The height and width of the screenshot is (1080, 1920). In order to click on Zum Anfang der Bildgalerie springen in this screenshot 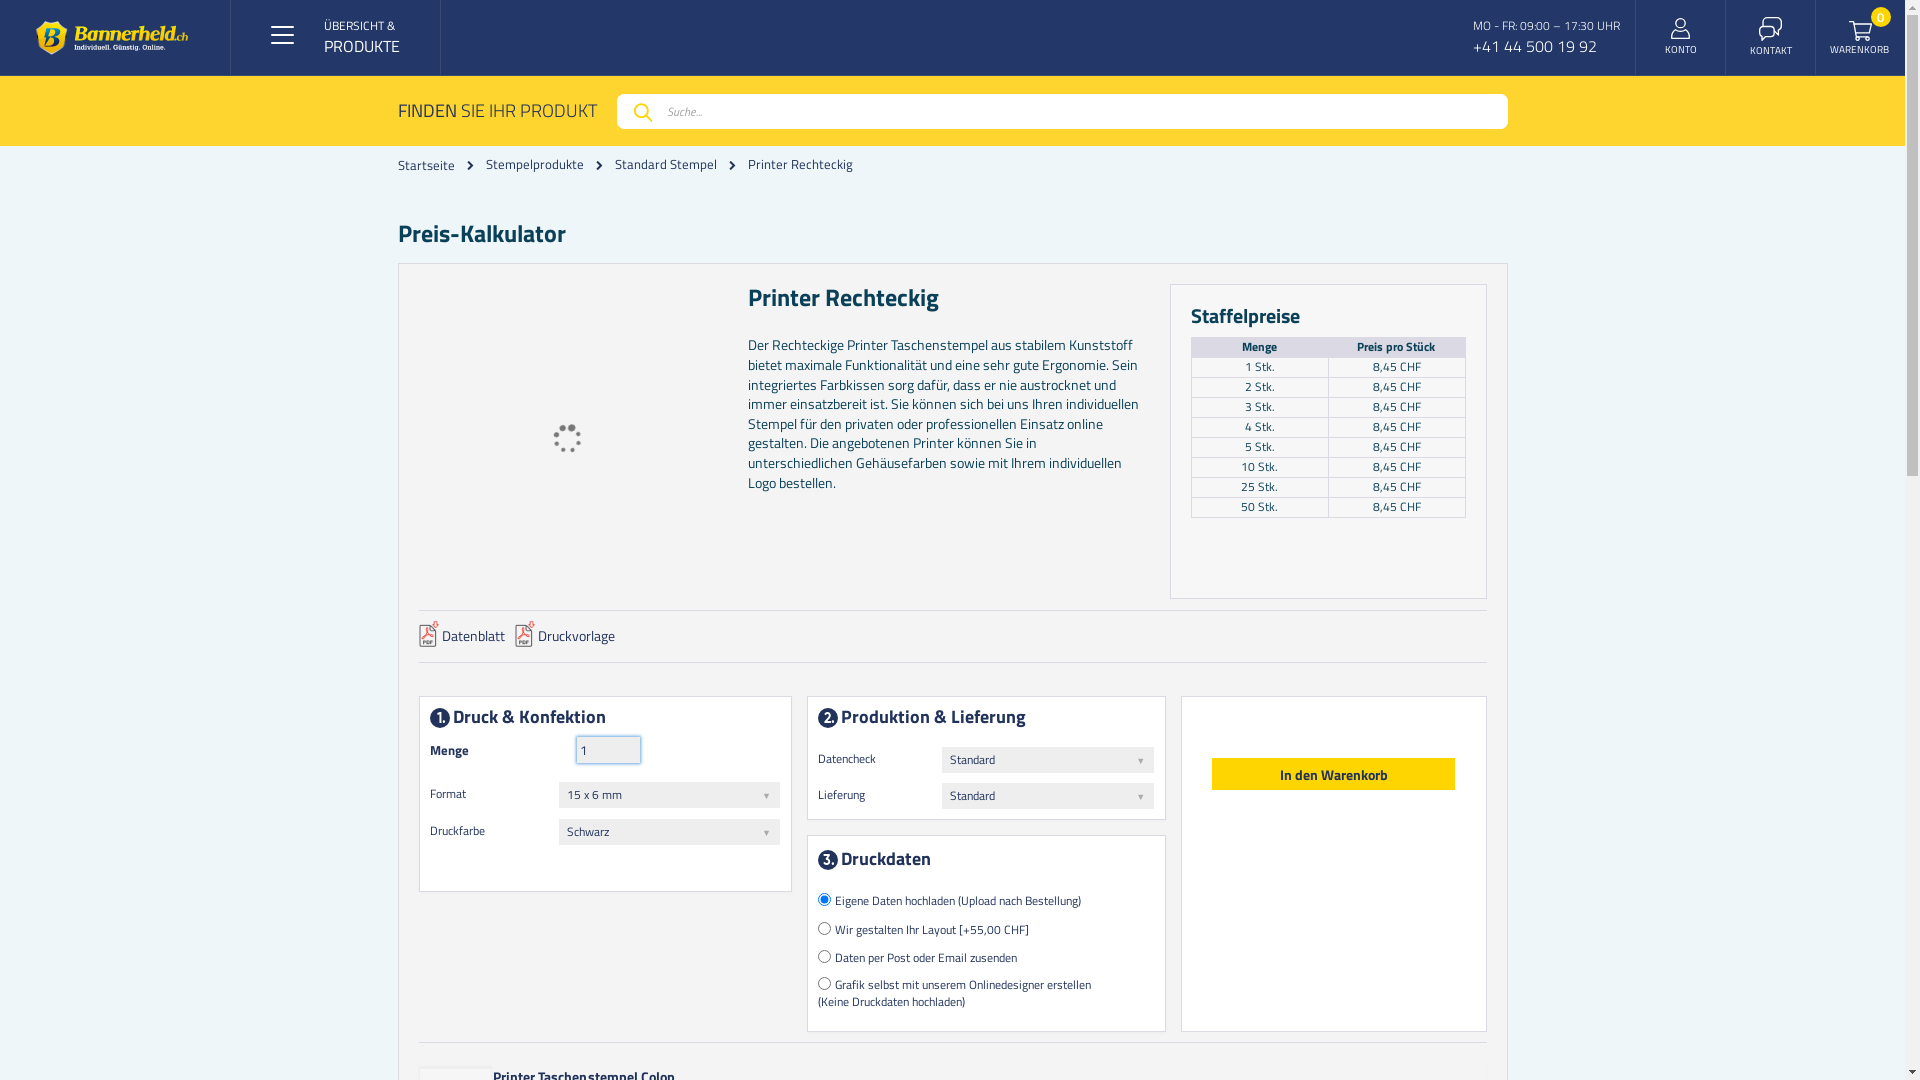, I will do `click(748, 284)`.